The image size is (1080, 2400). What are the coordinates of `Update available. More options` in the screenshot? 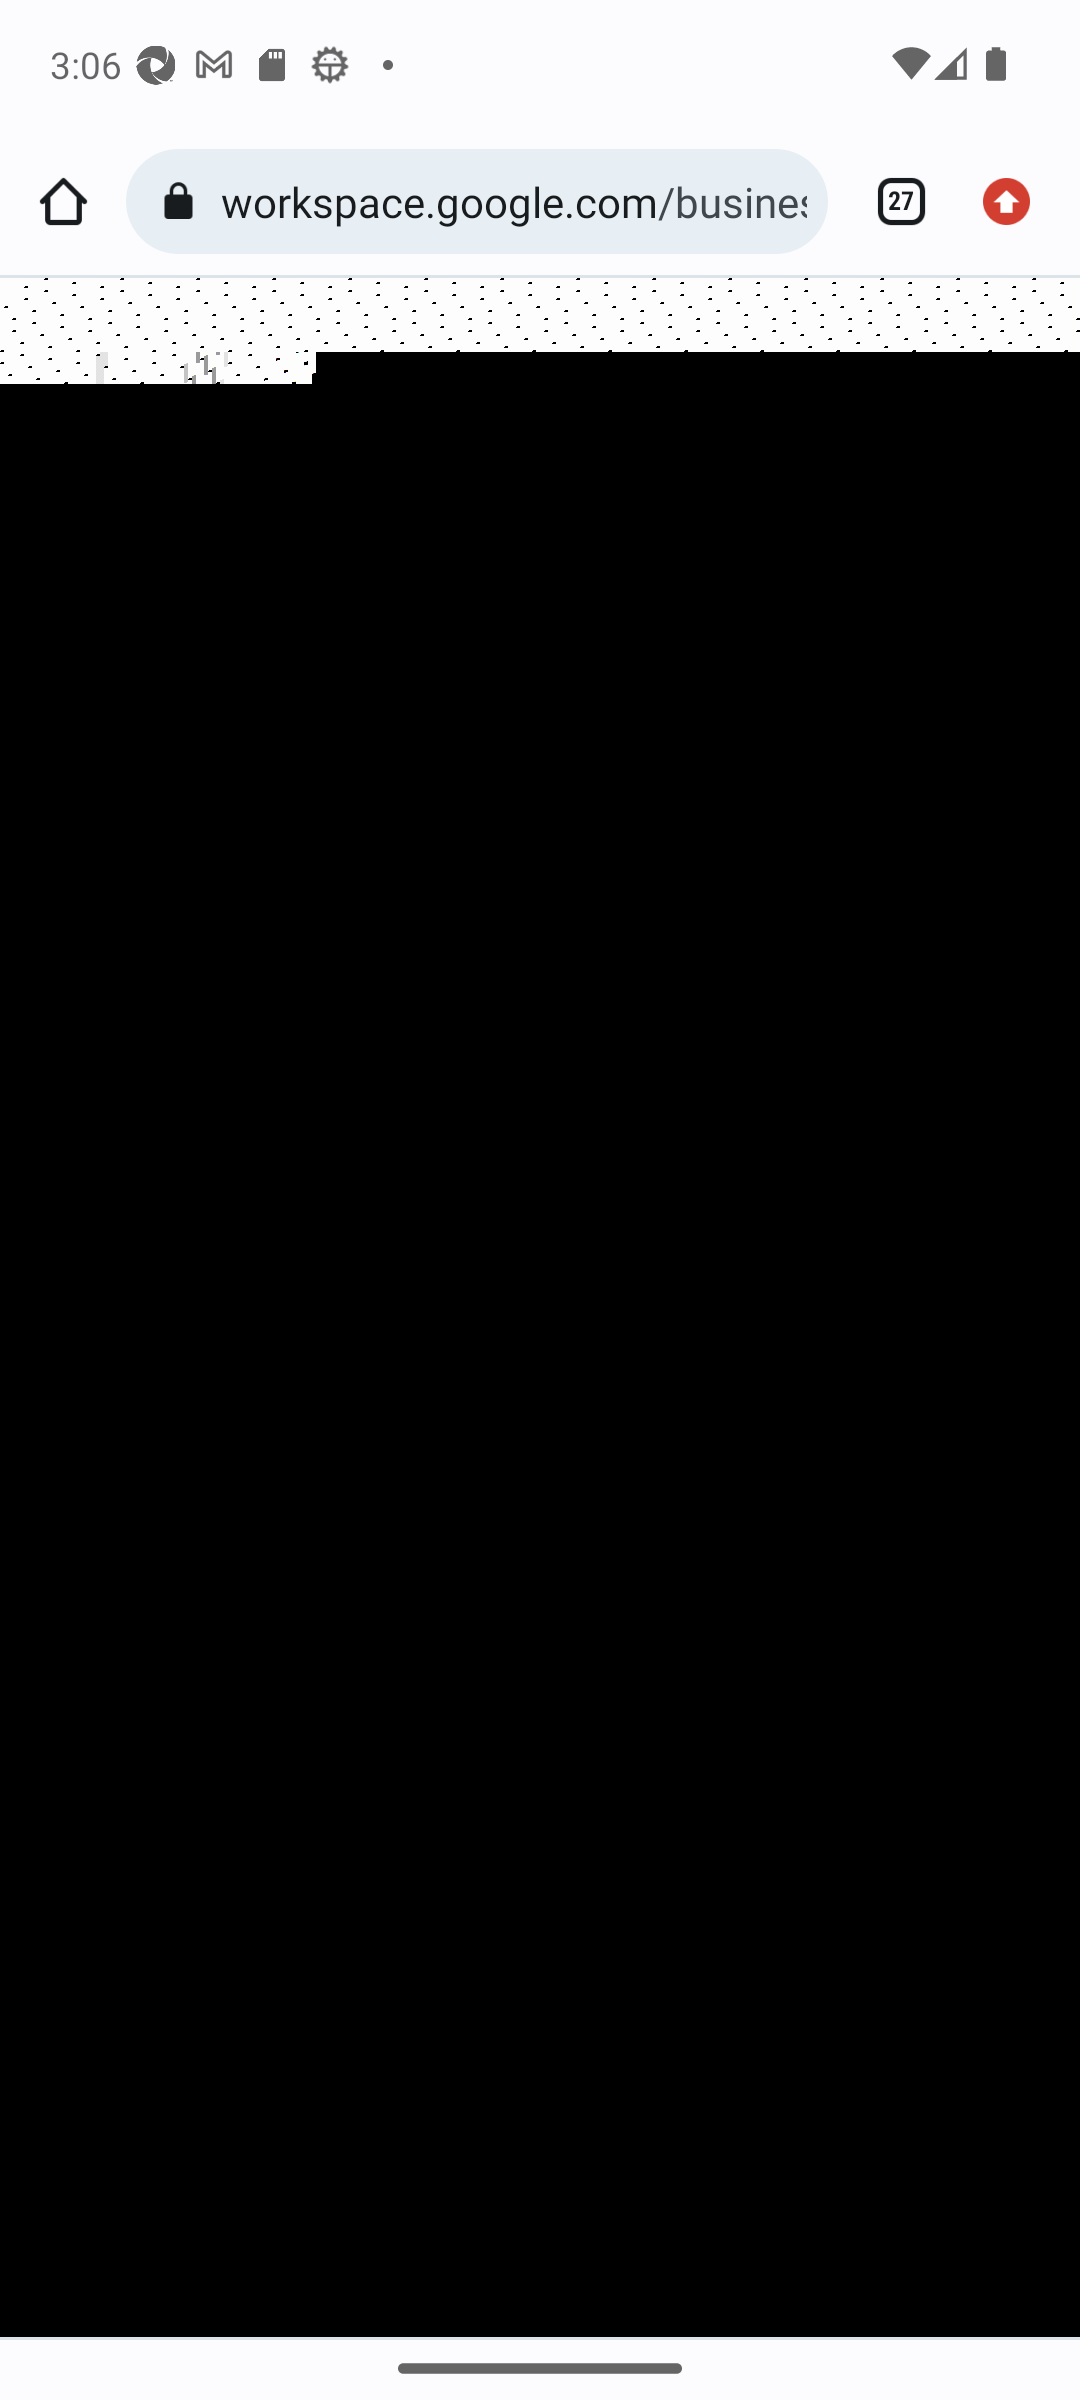 It's located at (1016, 202).